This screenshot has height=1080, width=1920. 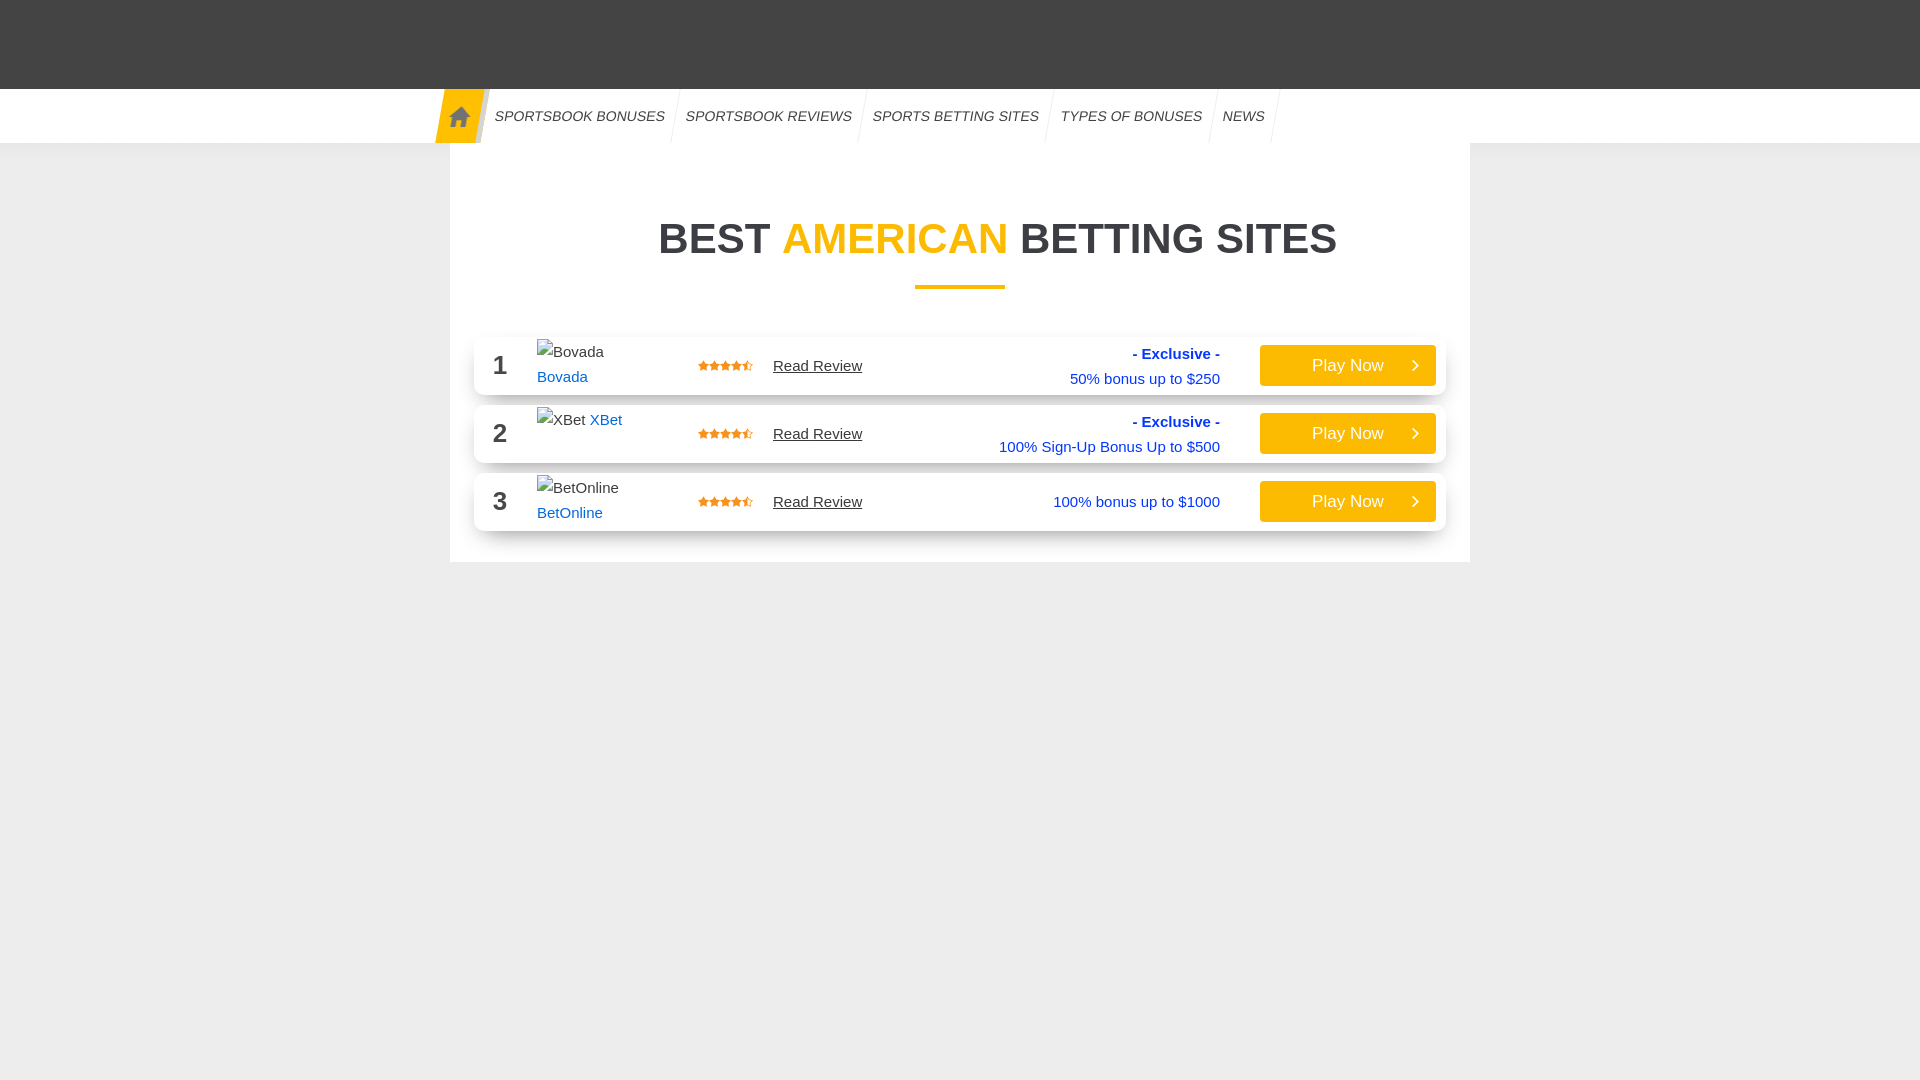 I want to click on SPORTSBOOK BONUSES, so click(x=575, y=115).